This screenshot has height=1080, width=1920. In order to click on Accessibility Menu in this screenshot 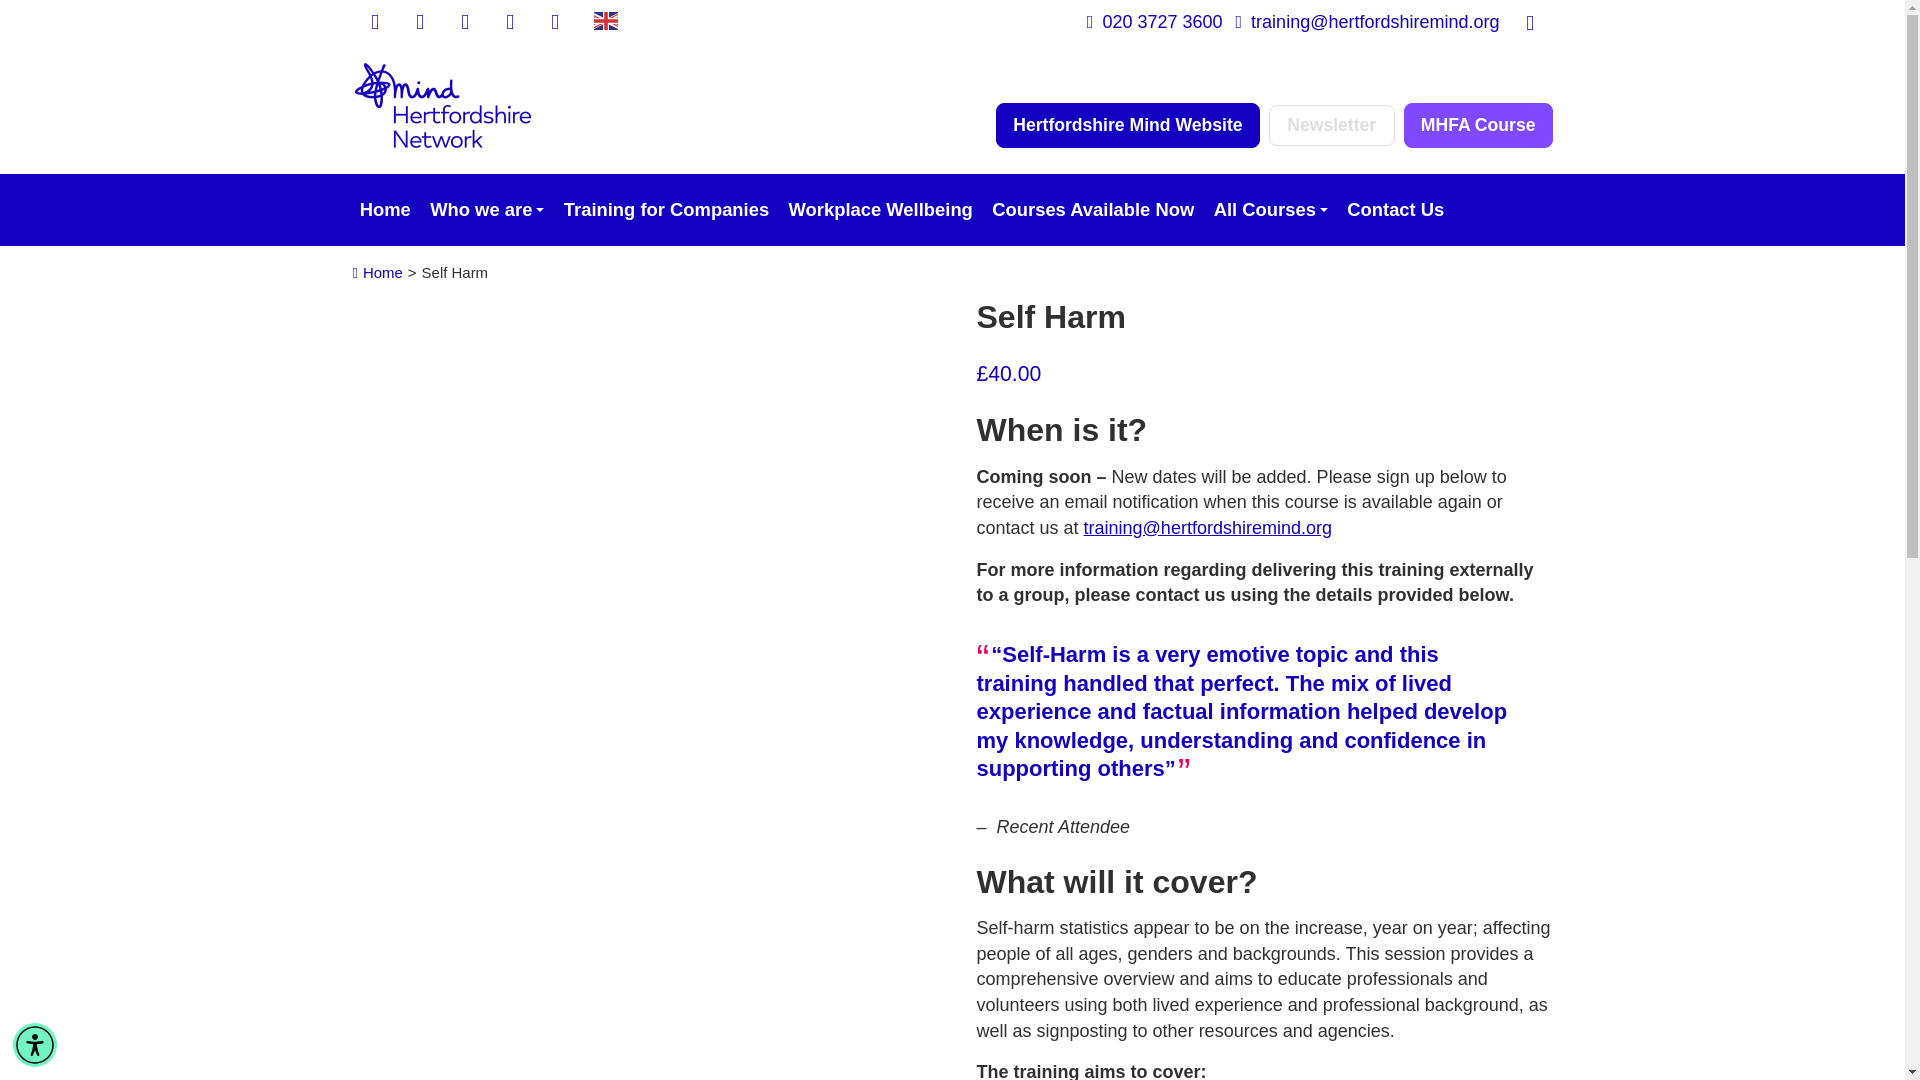, I will do `click(35, 1044)`.